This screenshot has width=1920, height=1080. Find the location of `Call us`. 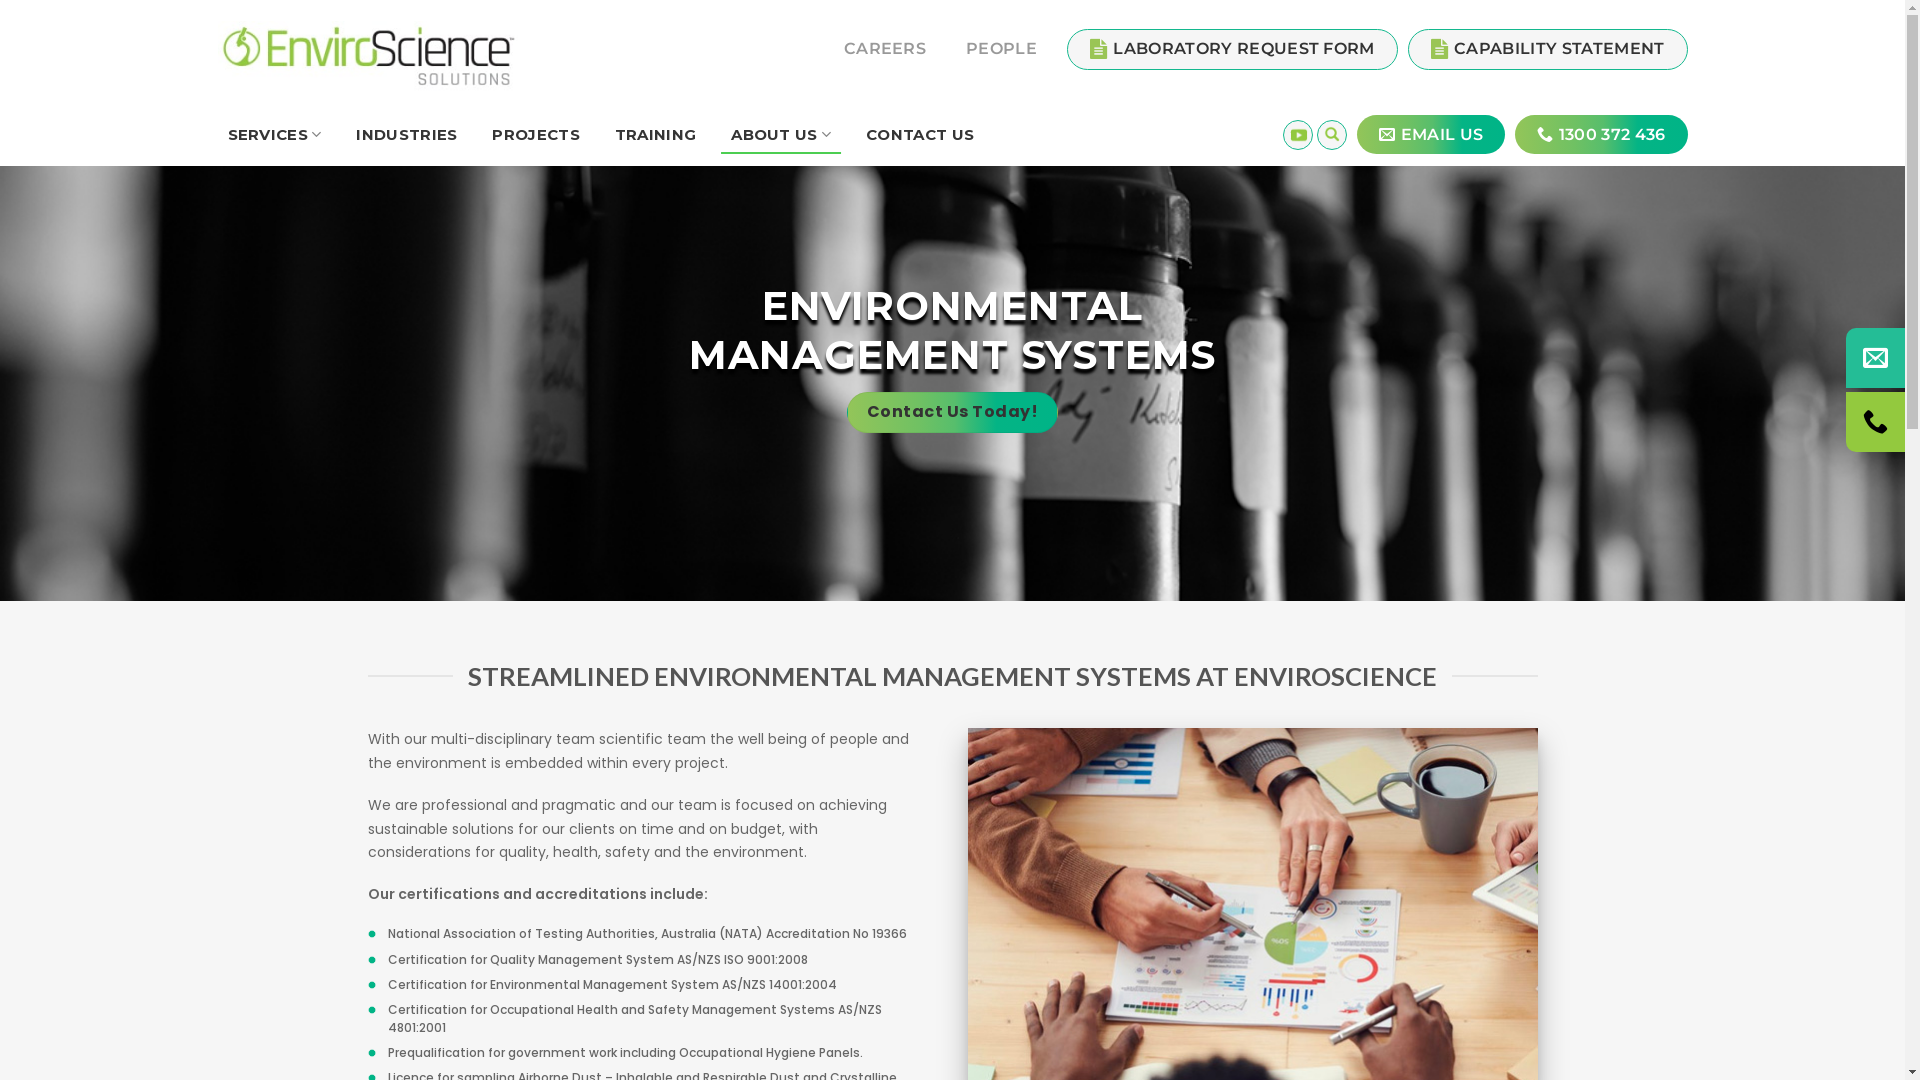

Call us is located at coordinates (1876, 422).